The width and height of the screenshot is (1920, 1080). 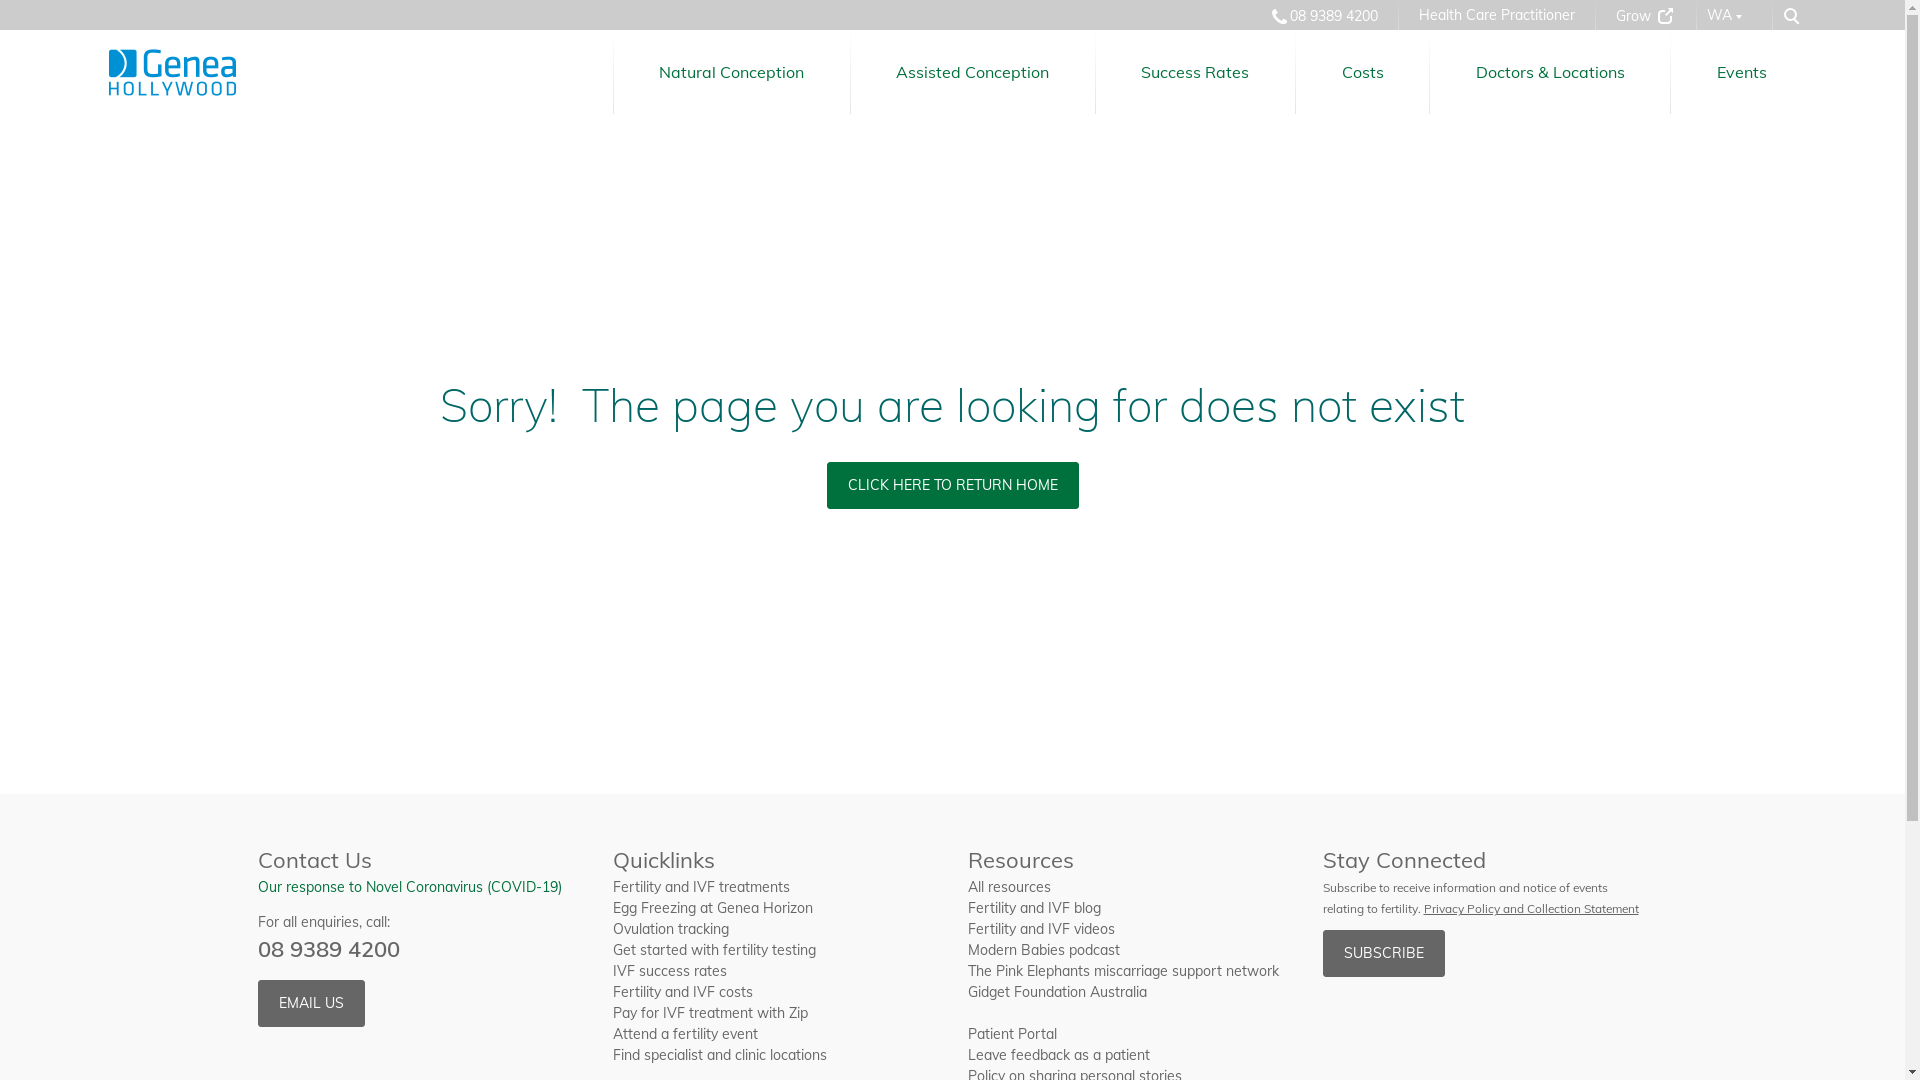 I want to click on Natural Conception, so click(x=732, y=72).